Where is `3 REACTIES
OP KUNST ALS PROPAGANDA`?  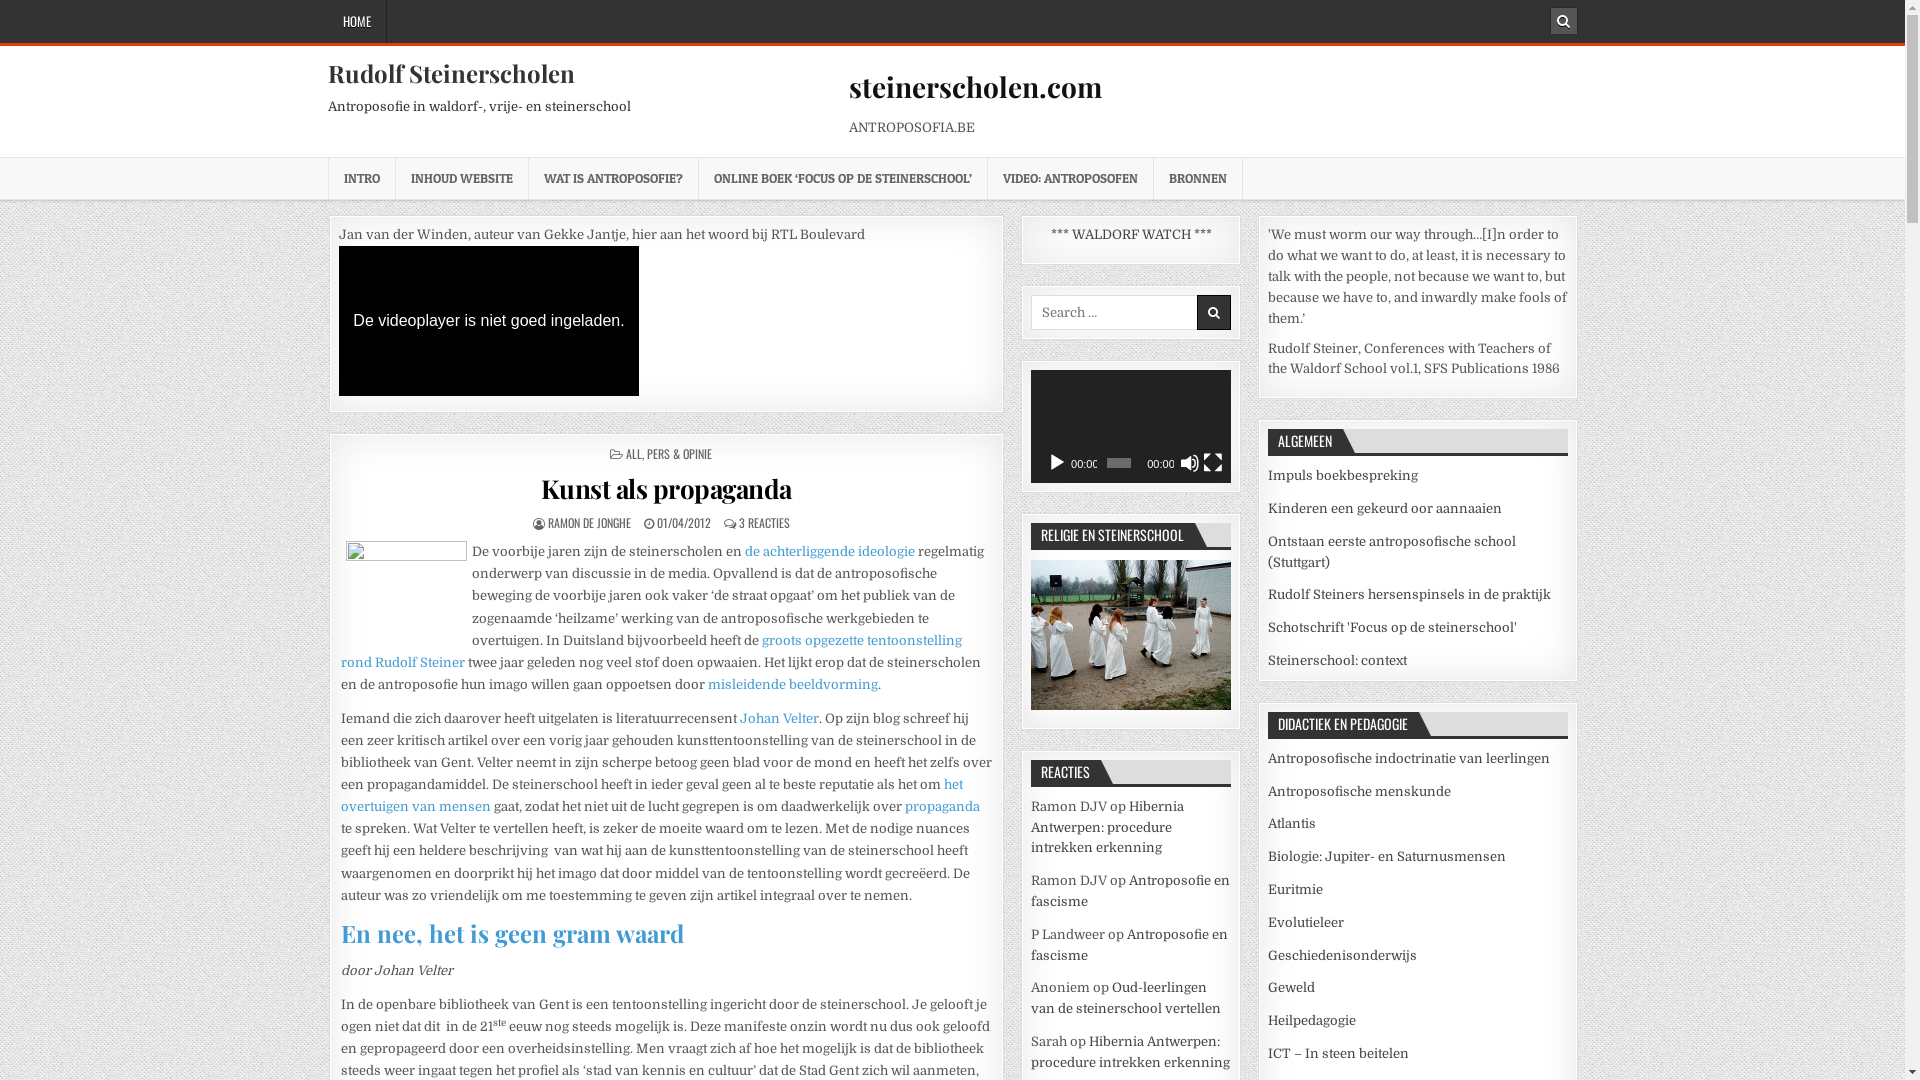
3 REACTIES
OP KUNST ALS PROPAGANDA is located at coordinates (764, 522).